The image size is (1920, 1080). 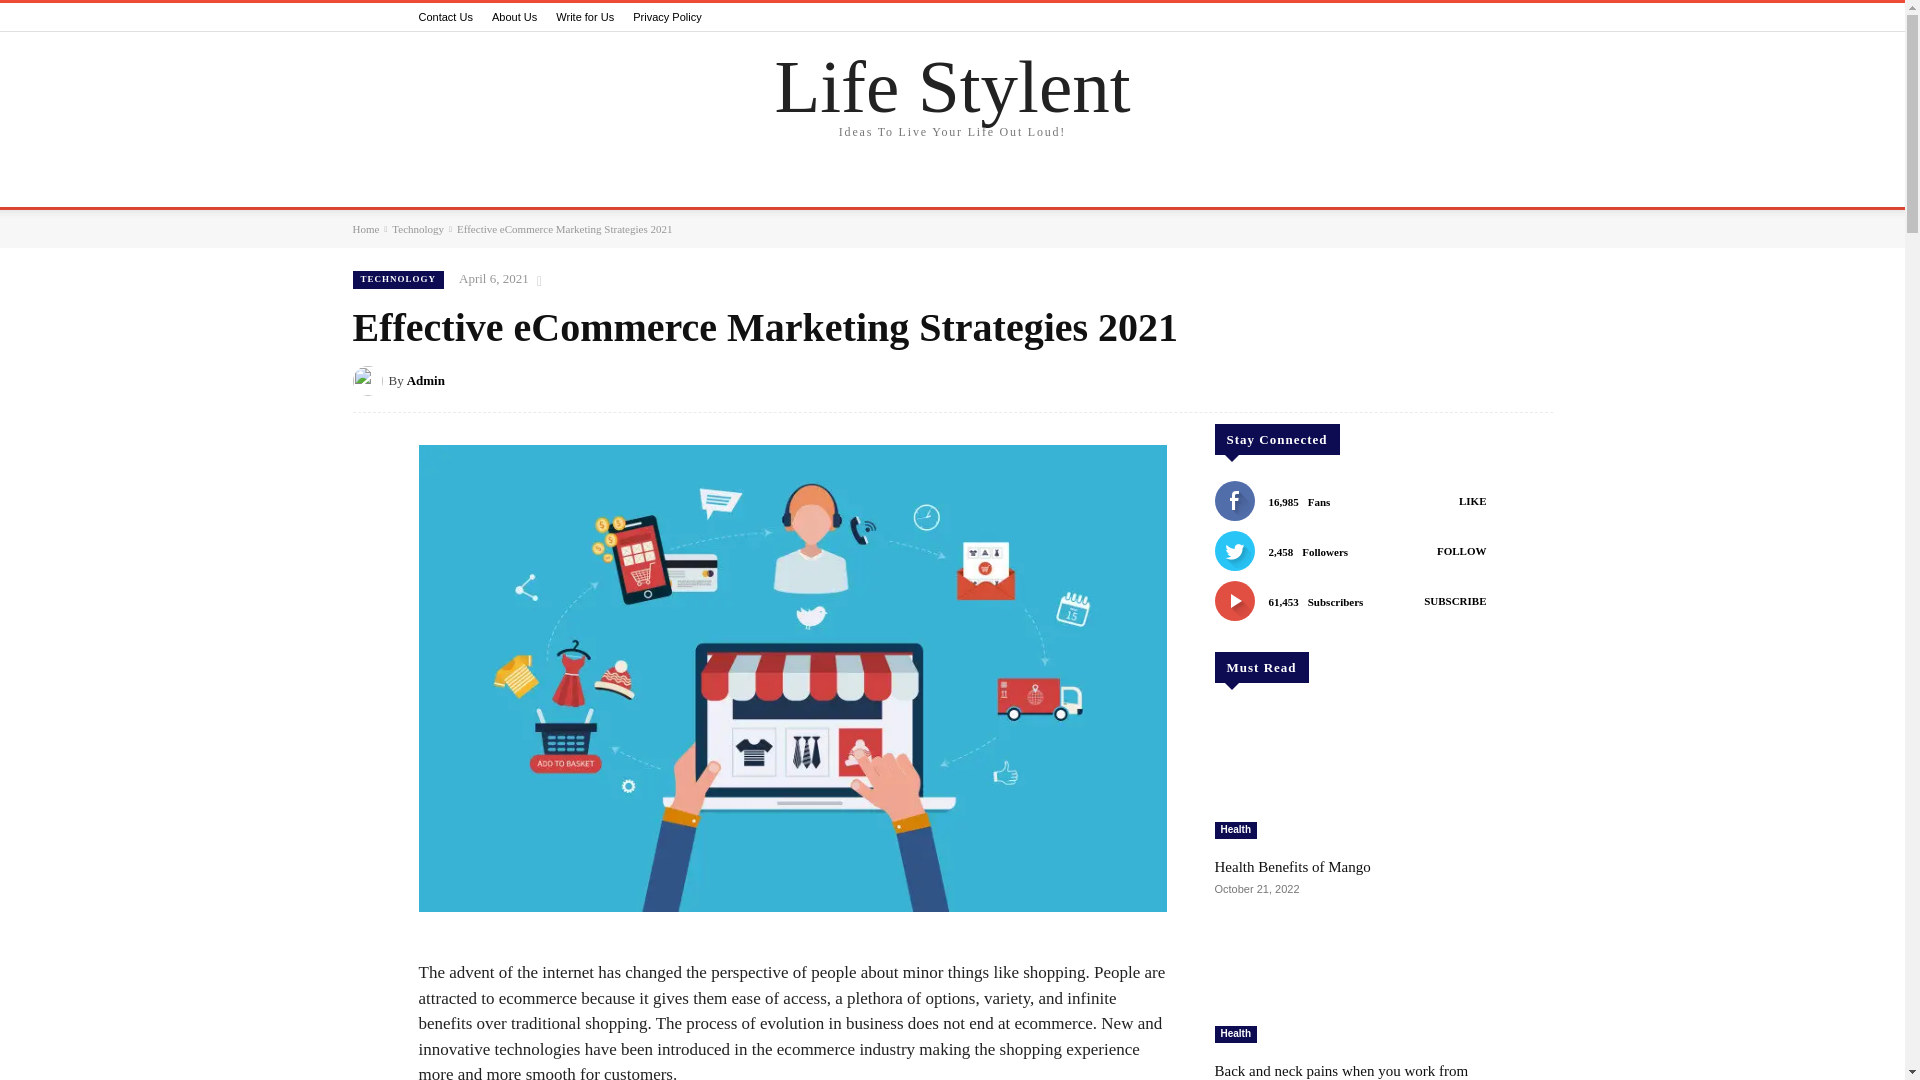 What do you see at coordinates (585, 16) in the screenshot?
I see `Write for Us` at bounding box center [585, 16].